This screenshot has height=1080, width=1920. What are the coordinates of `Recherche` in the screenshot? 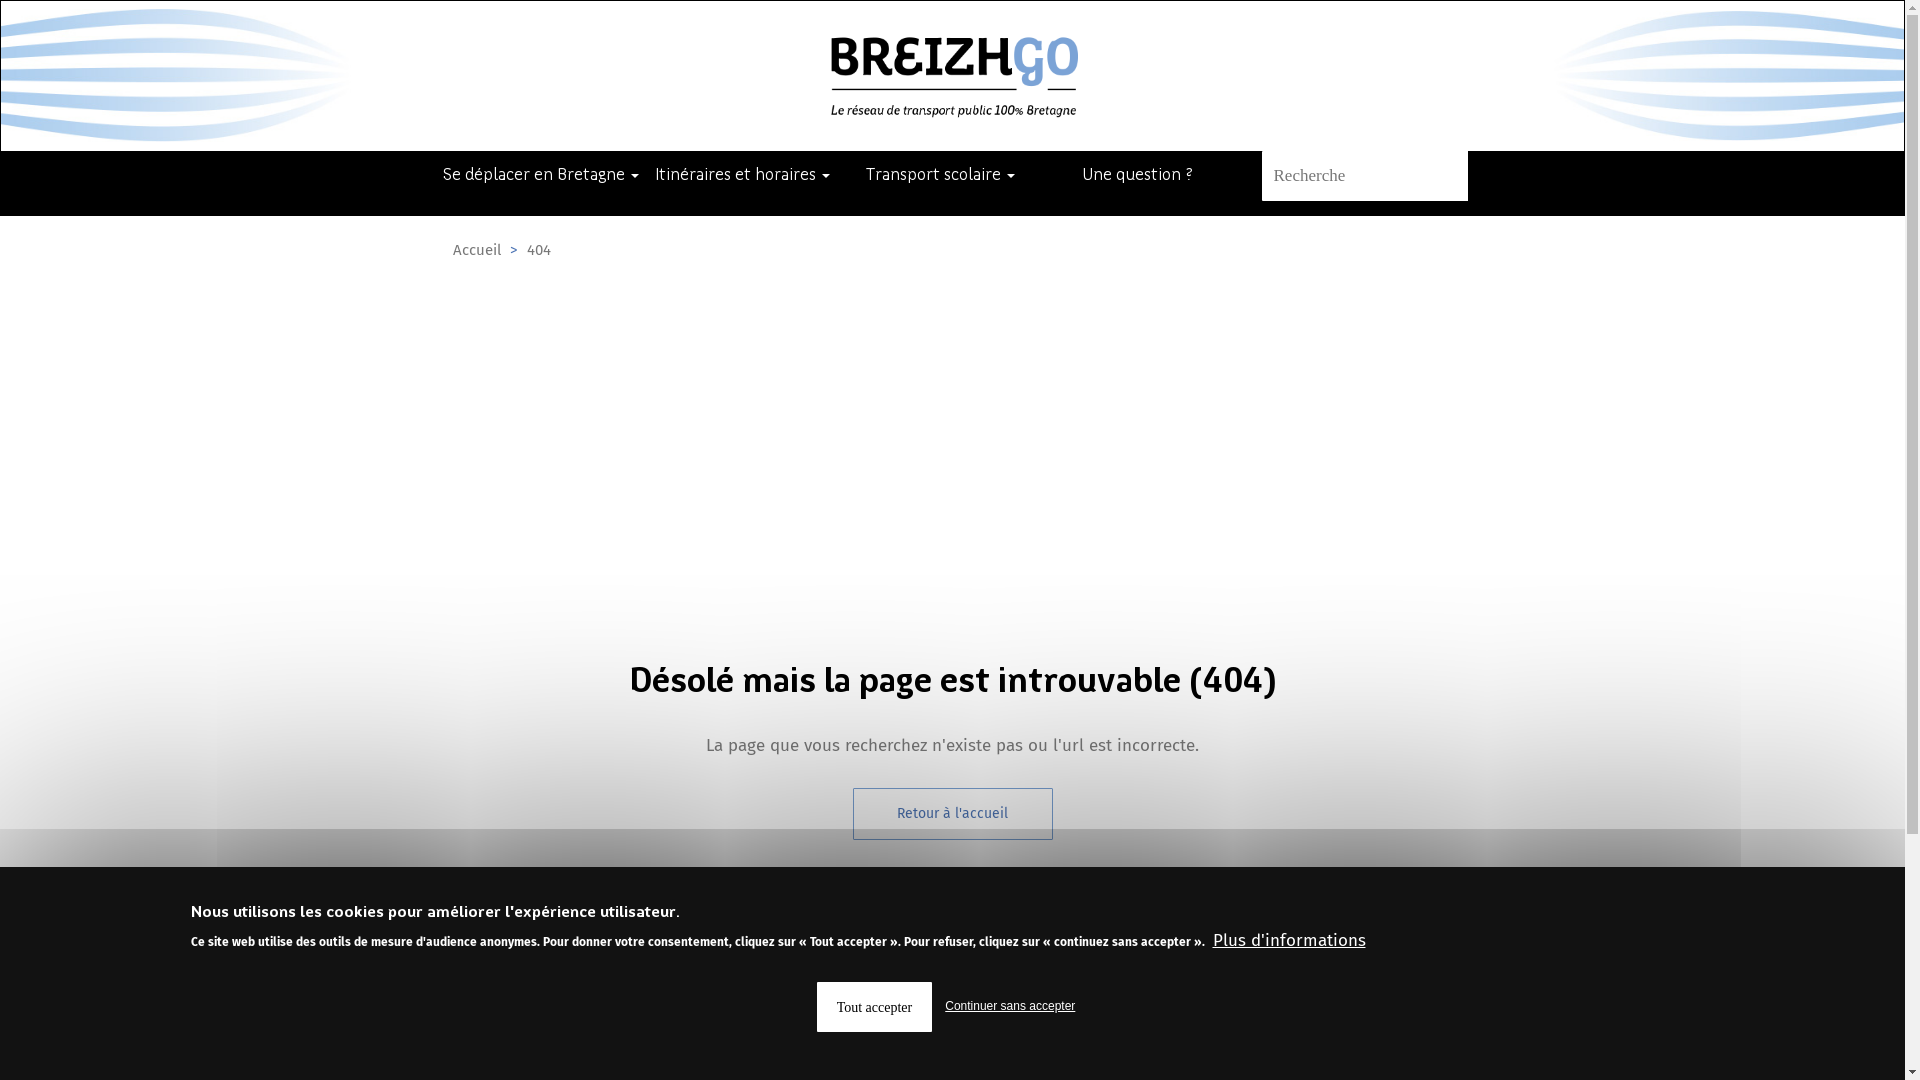 It's located at (1456, 176).